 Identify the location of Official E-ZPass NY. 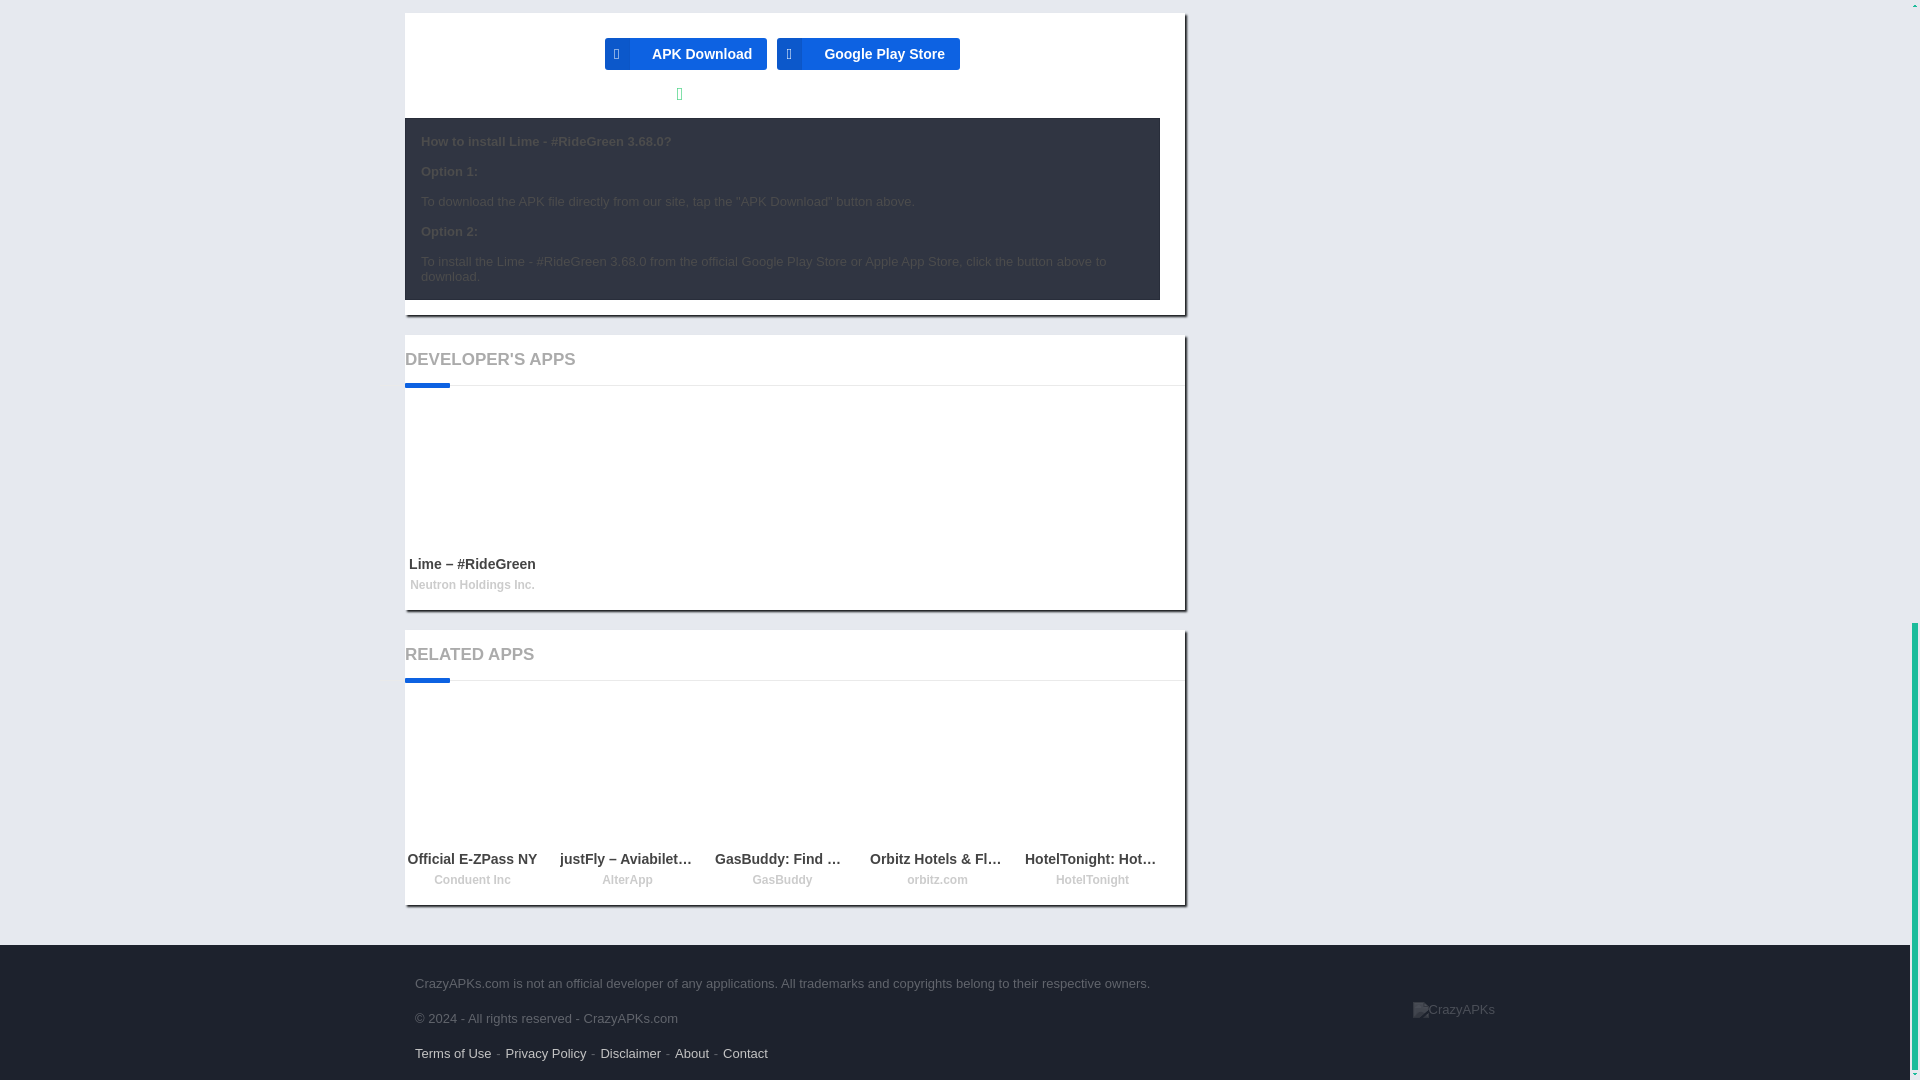
(472, 798).